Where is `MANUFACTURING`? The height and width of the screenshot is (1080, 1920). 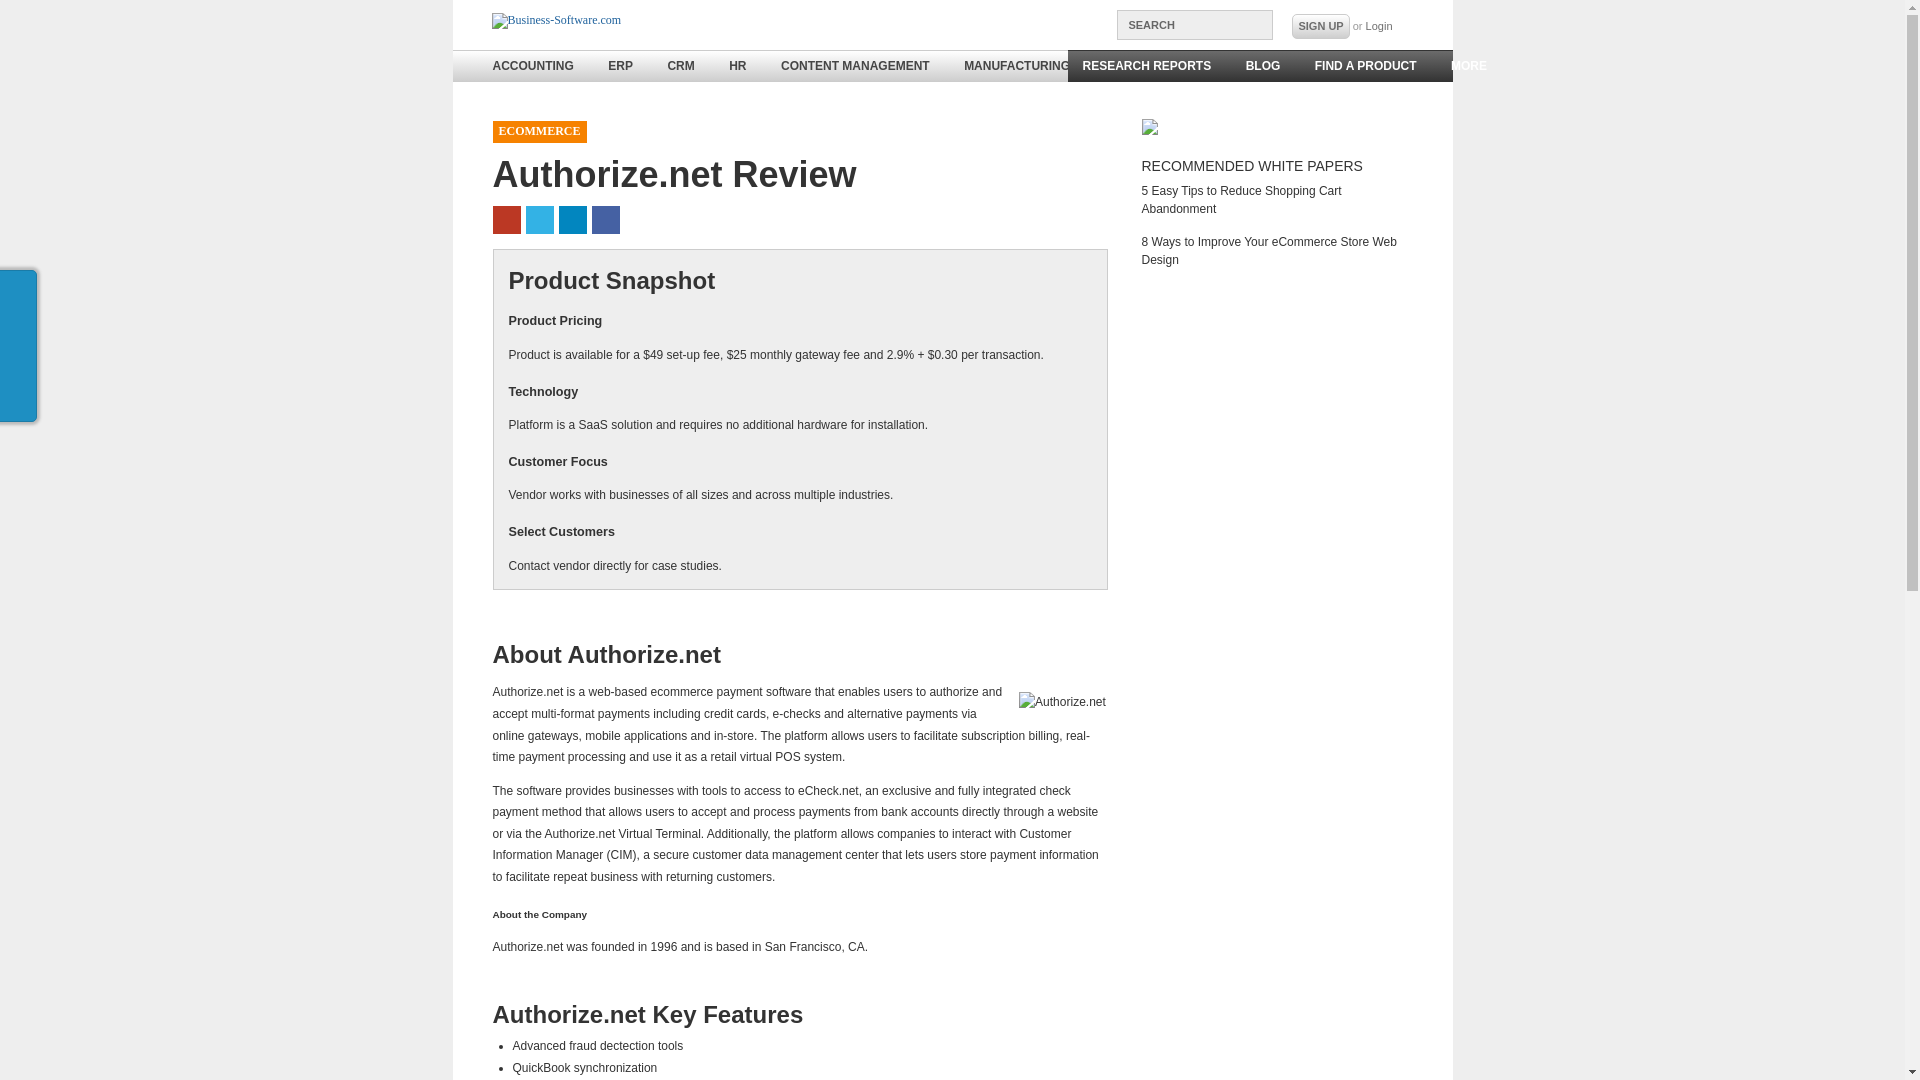
MANUFACTURING is located at coordinates (1016, 66).